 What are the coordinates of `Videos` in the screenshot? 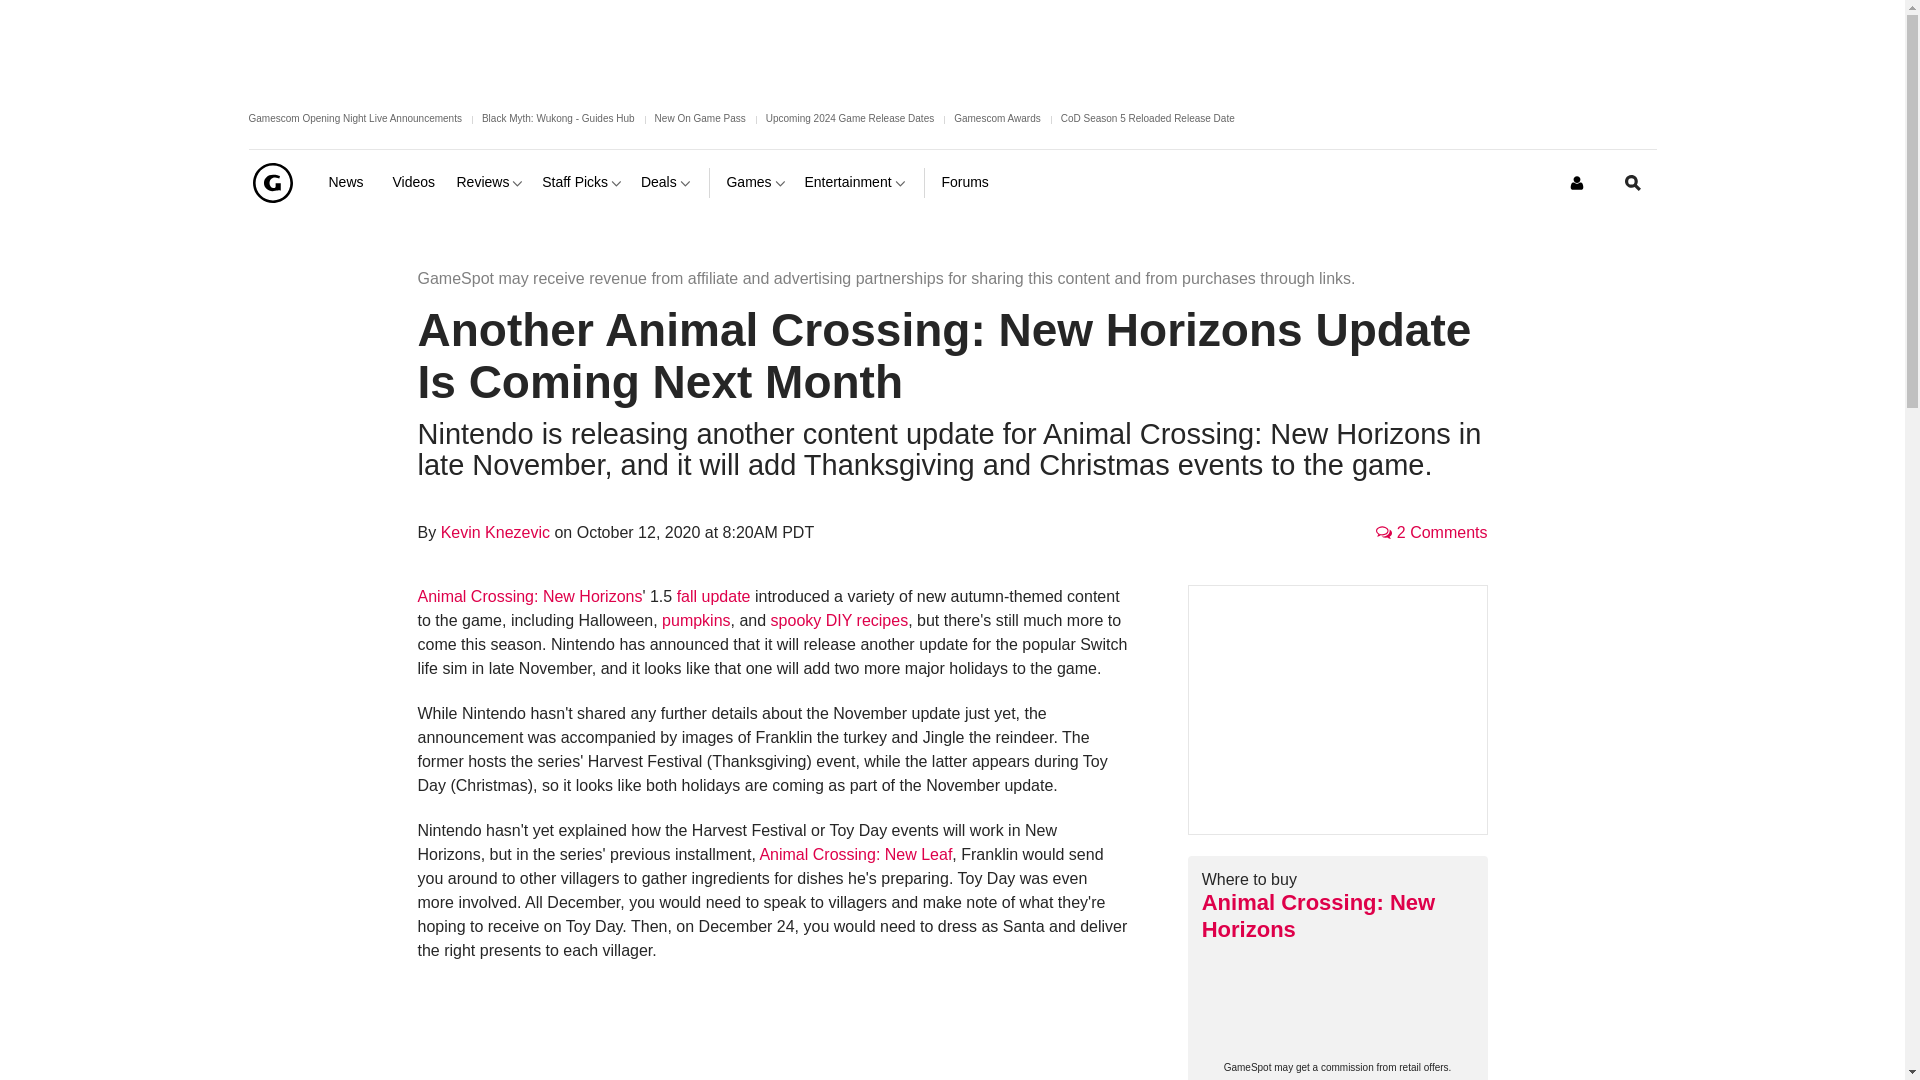 It's located at (415, 182).